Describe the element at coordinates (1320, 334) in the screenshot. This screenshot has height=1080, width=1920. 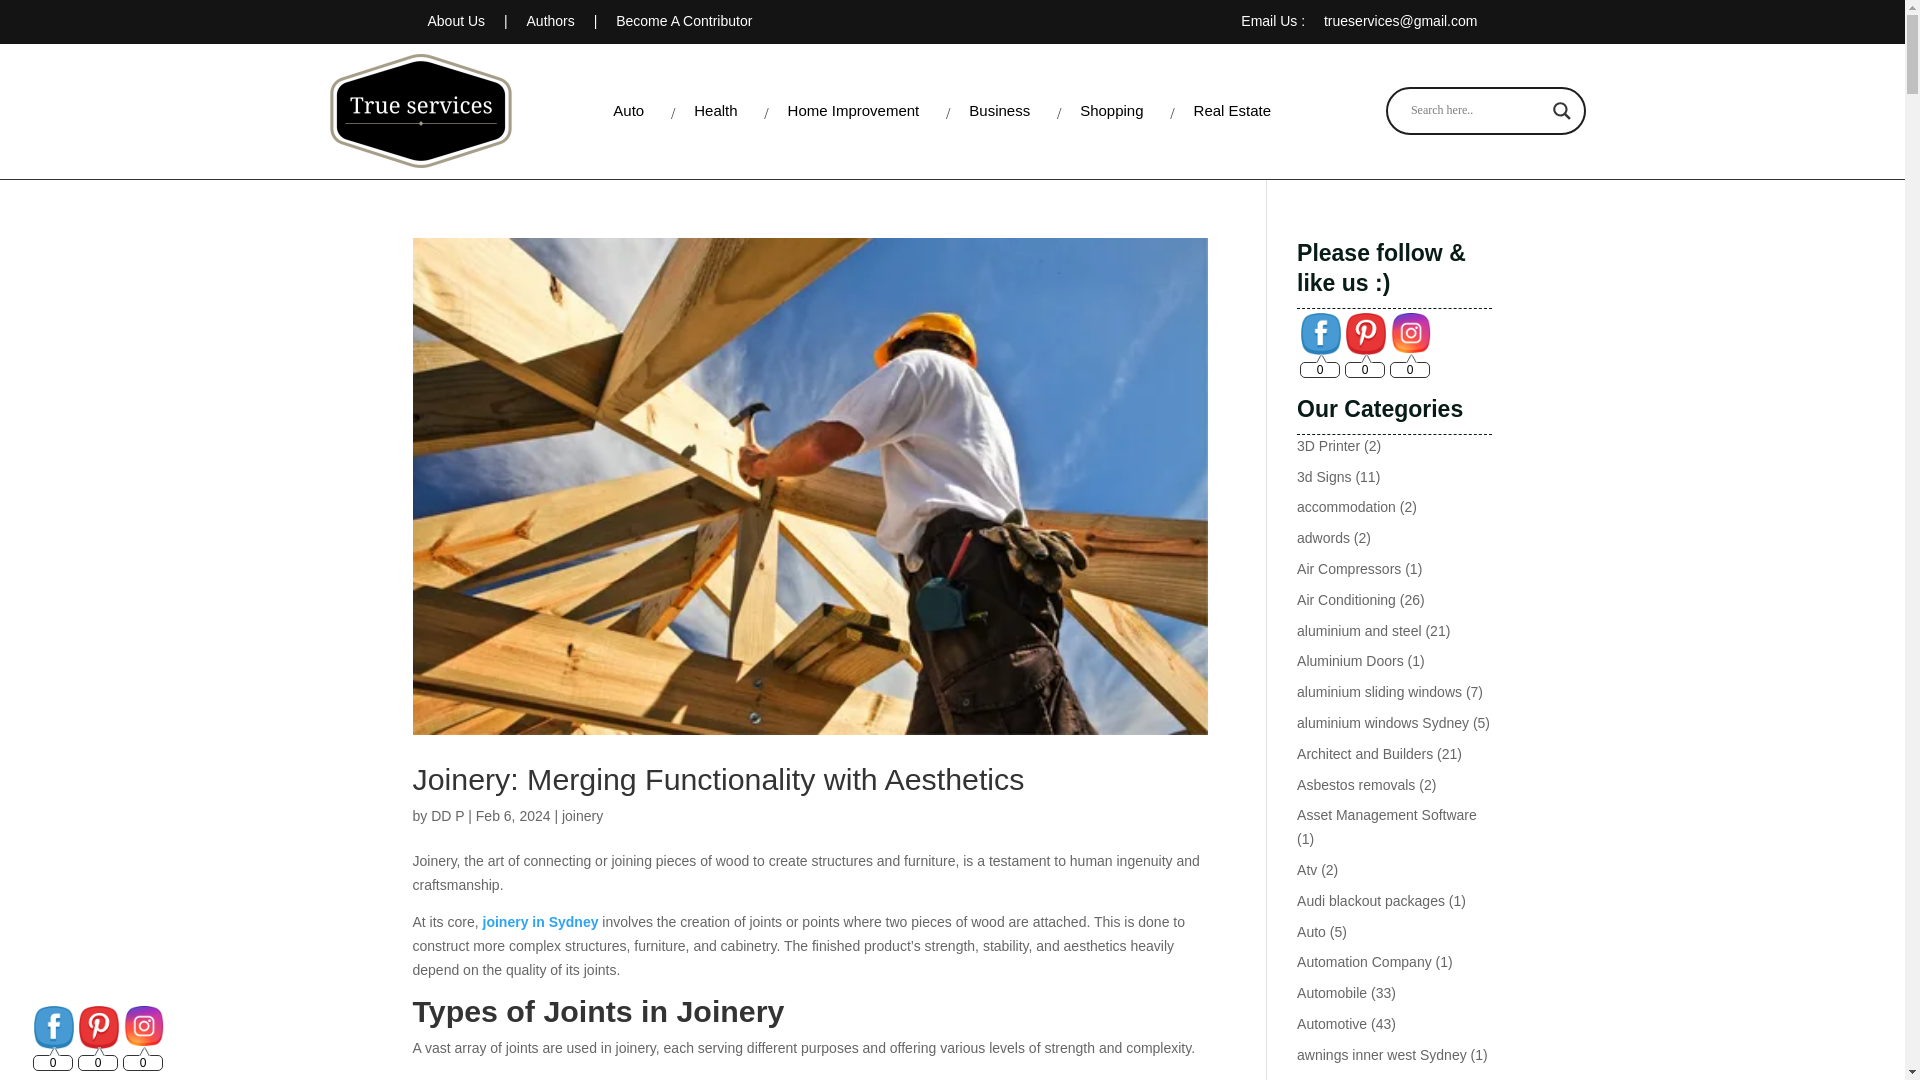
I see `Facebook` at that location.